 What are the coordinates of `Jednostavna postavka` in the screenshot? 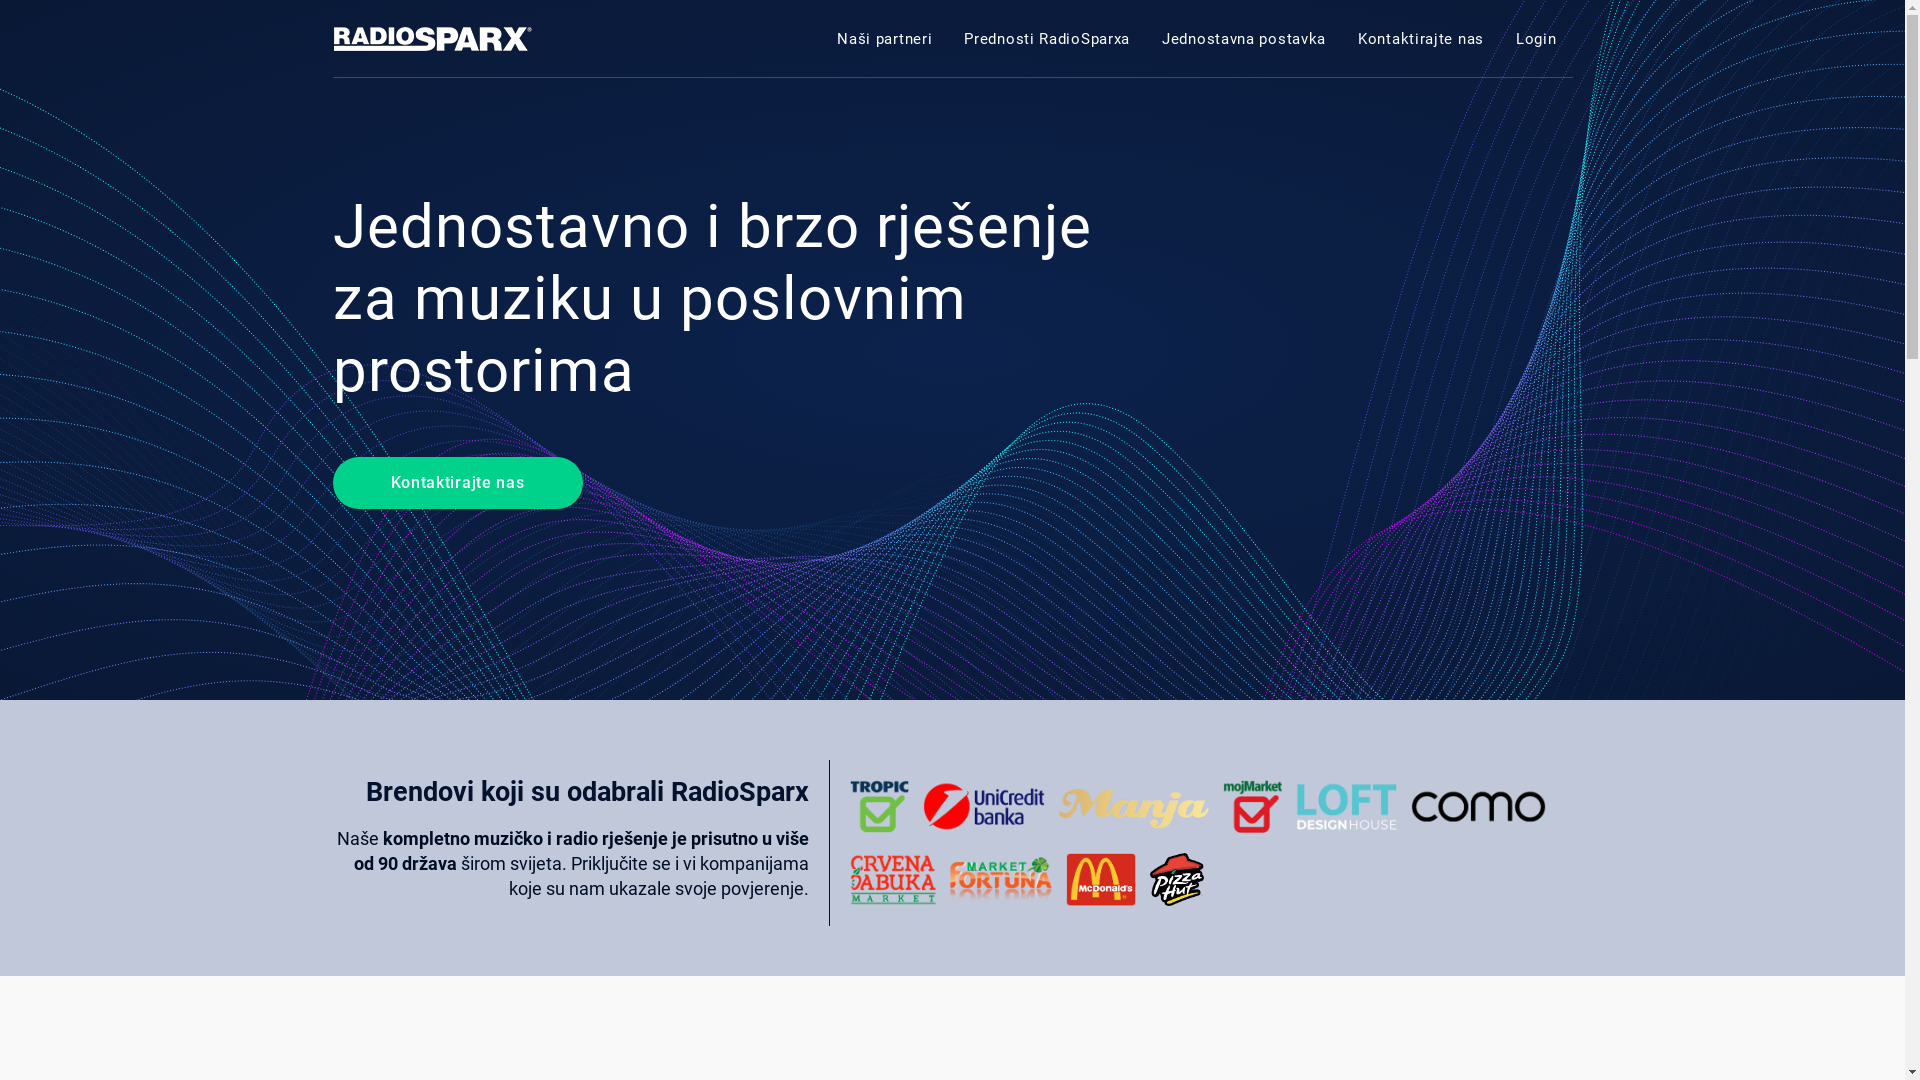 It's located at (1244, 39).